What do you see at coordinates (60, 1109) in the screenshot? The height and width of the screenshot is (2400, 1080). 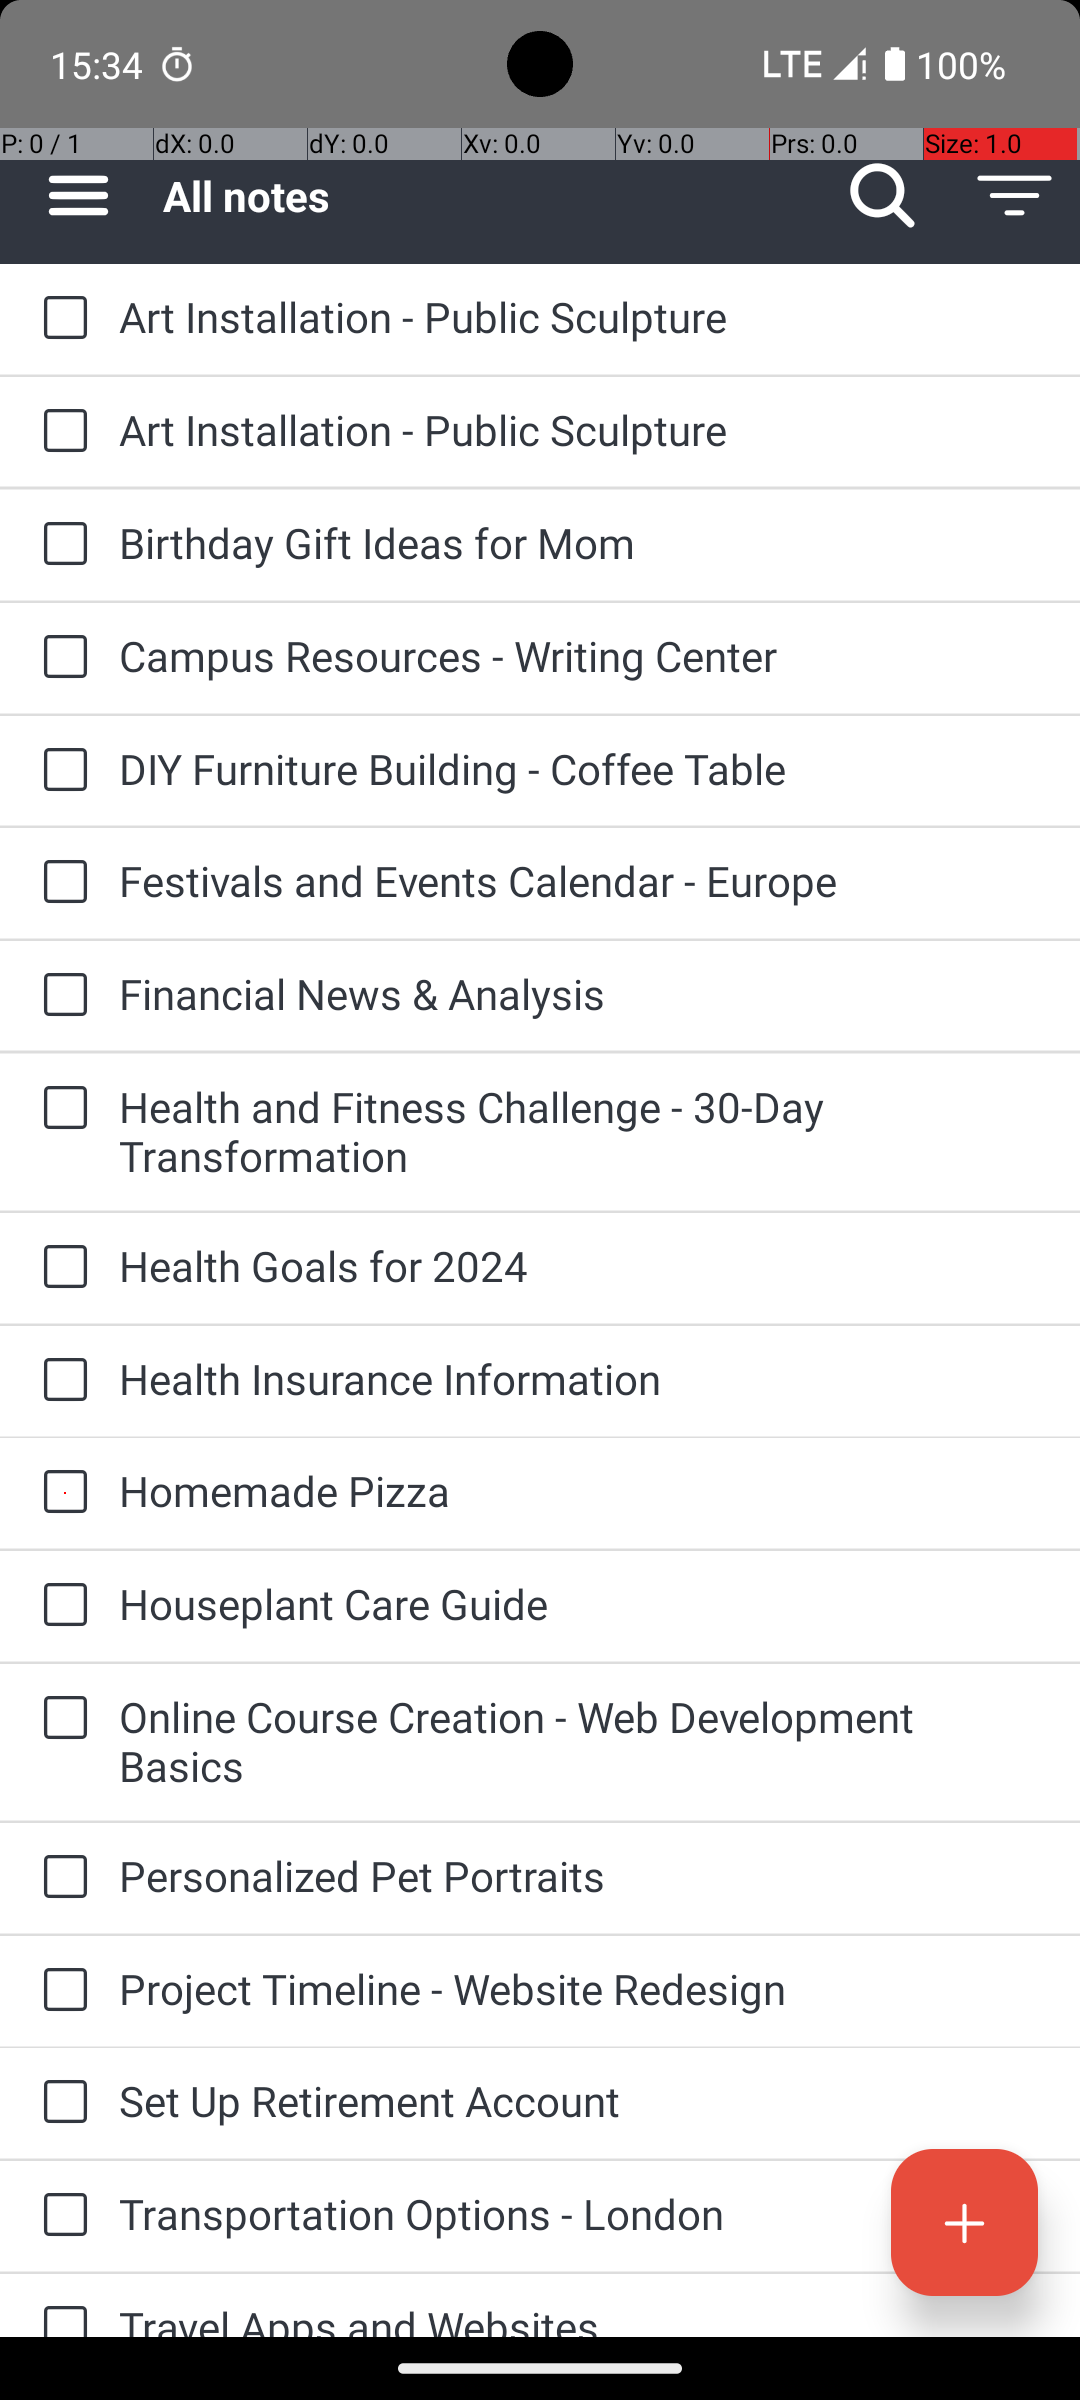 I see `to-do: Health and Fitness Challenge - 30-Day Transformation` at bounding box center [60, 1109].